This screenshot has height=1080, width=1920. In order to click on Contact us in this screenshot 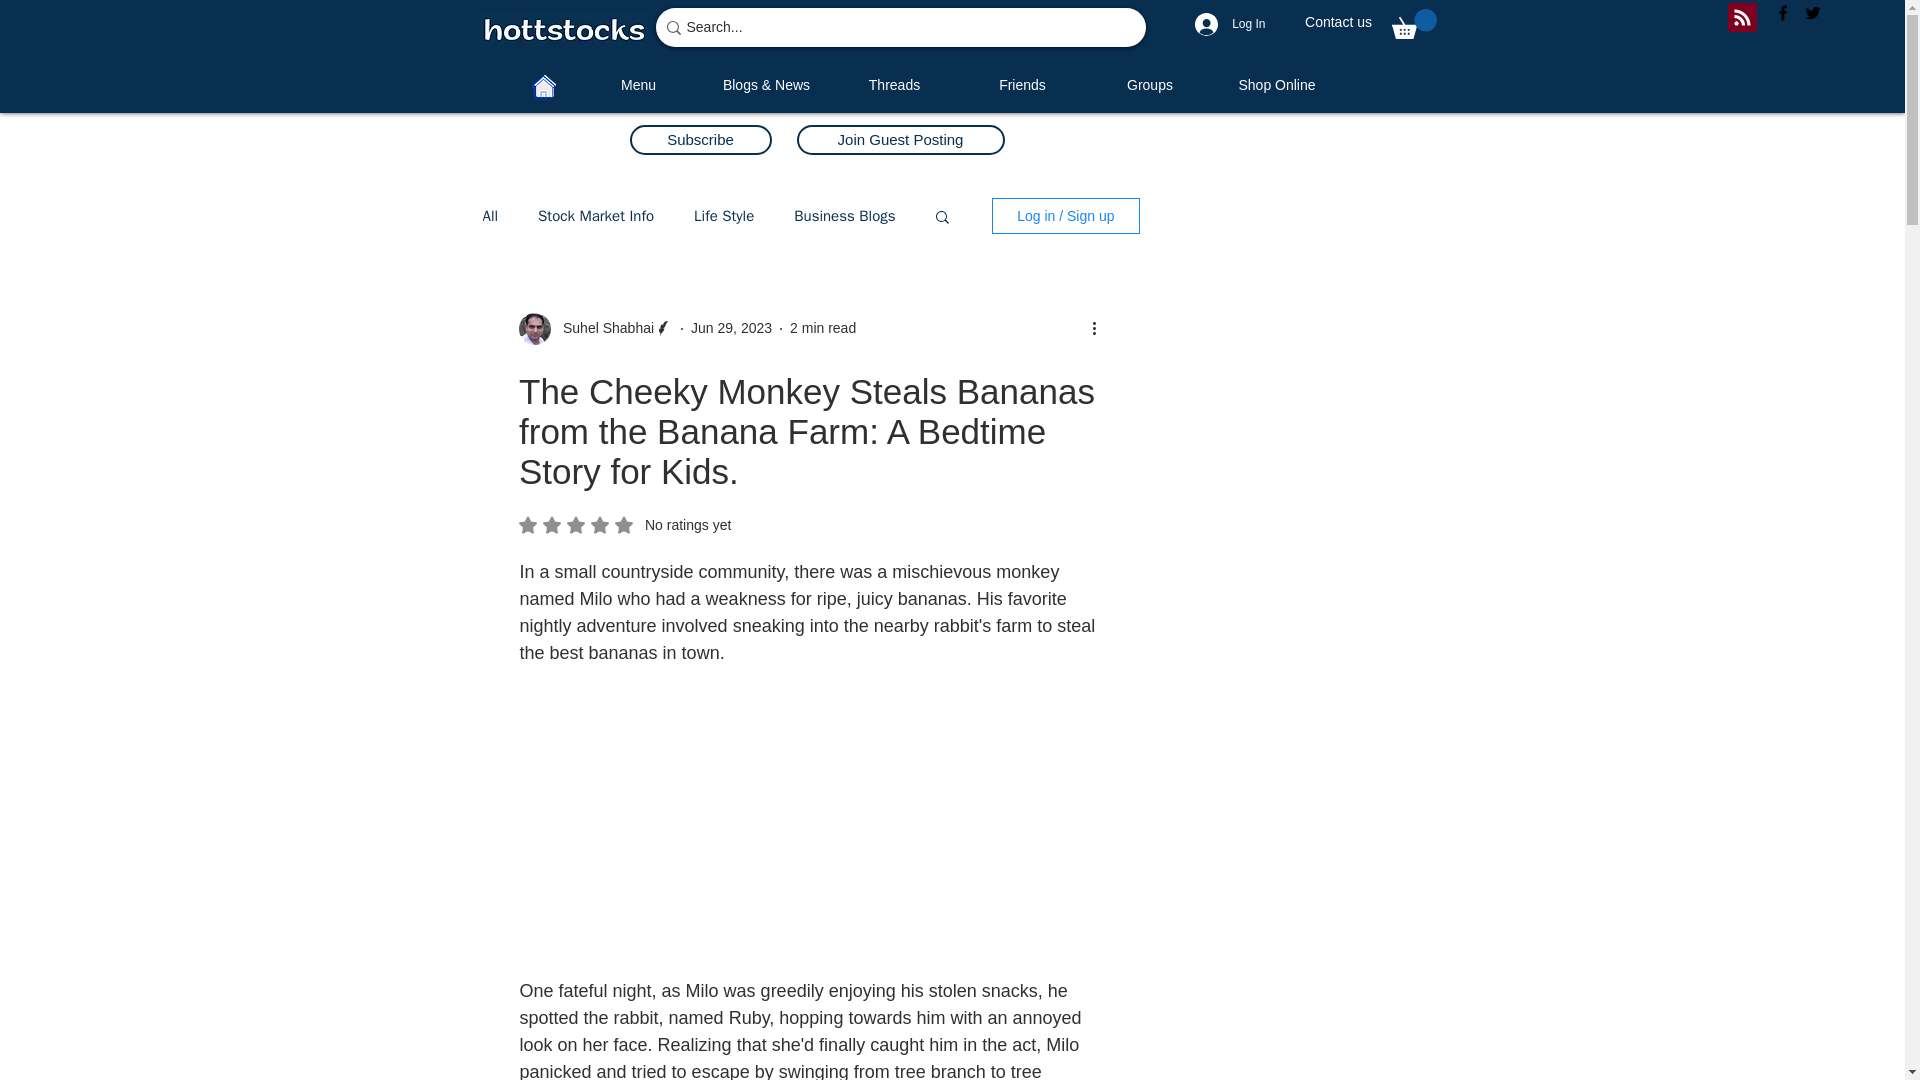, I will do `click(1339, 22)`.